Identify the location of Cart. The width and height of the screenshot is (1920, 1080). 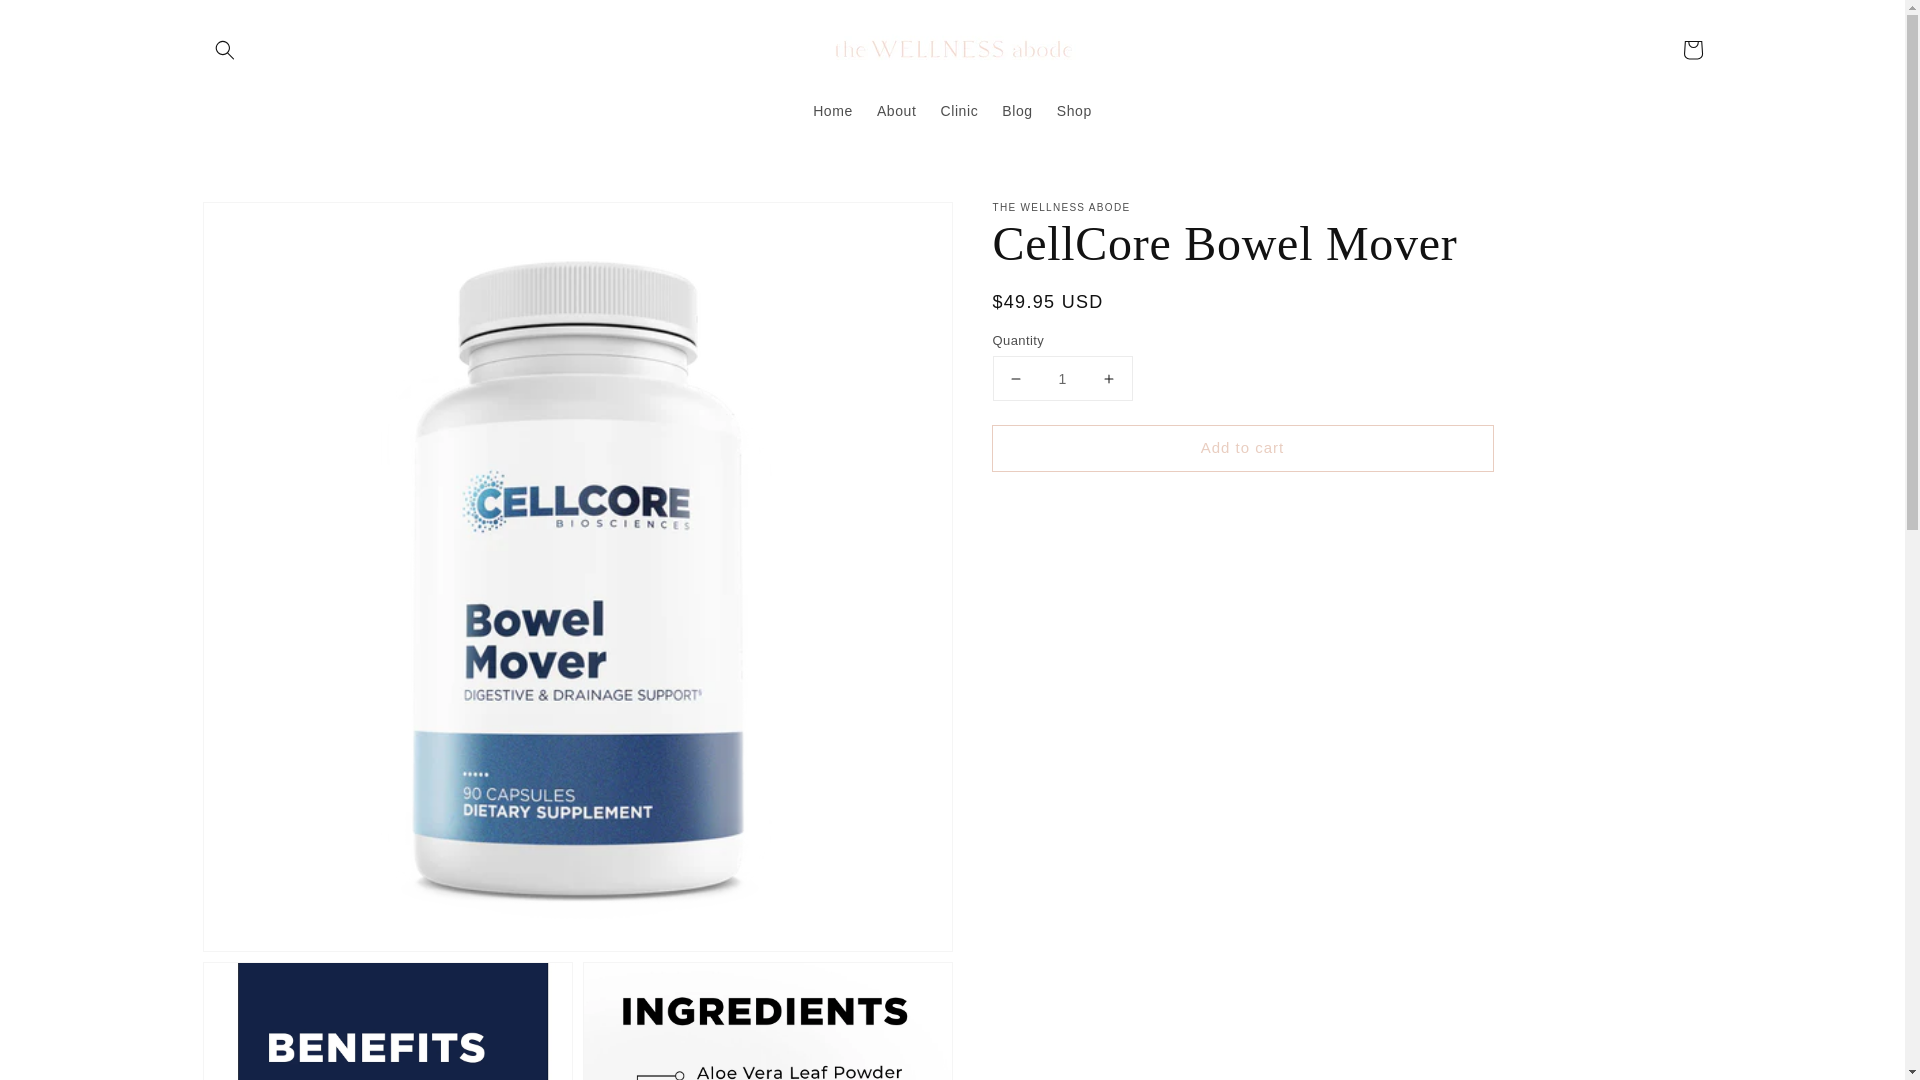
(1692, 50).